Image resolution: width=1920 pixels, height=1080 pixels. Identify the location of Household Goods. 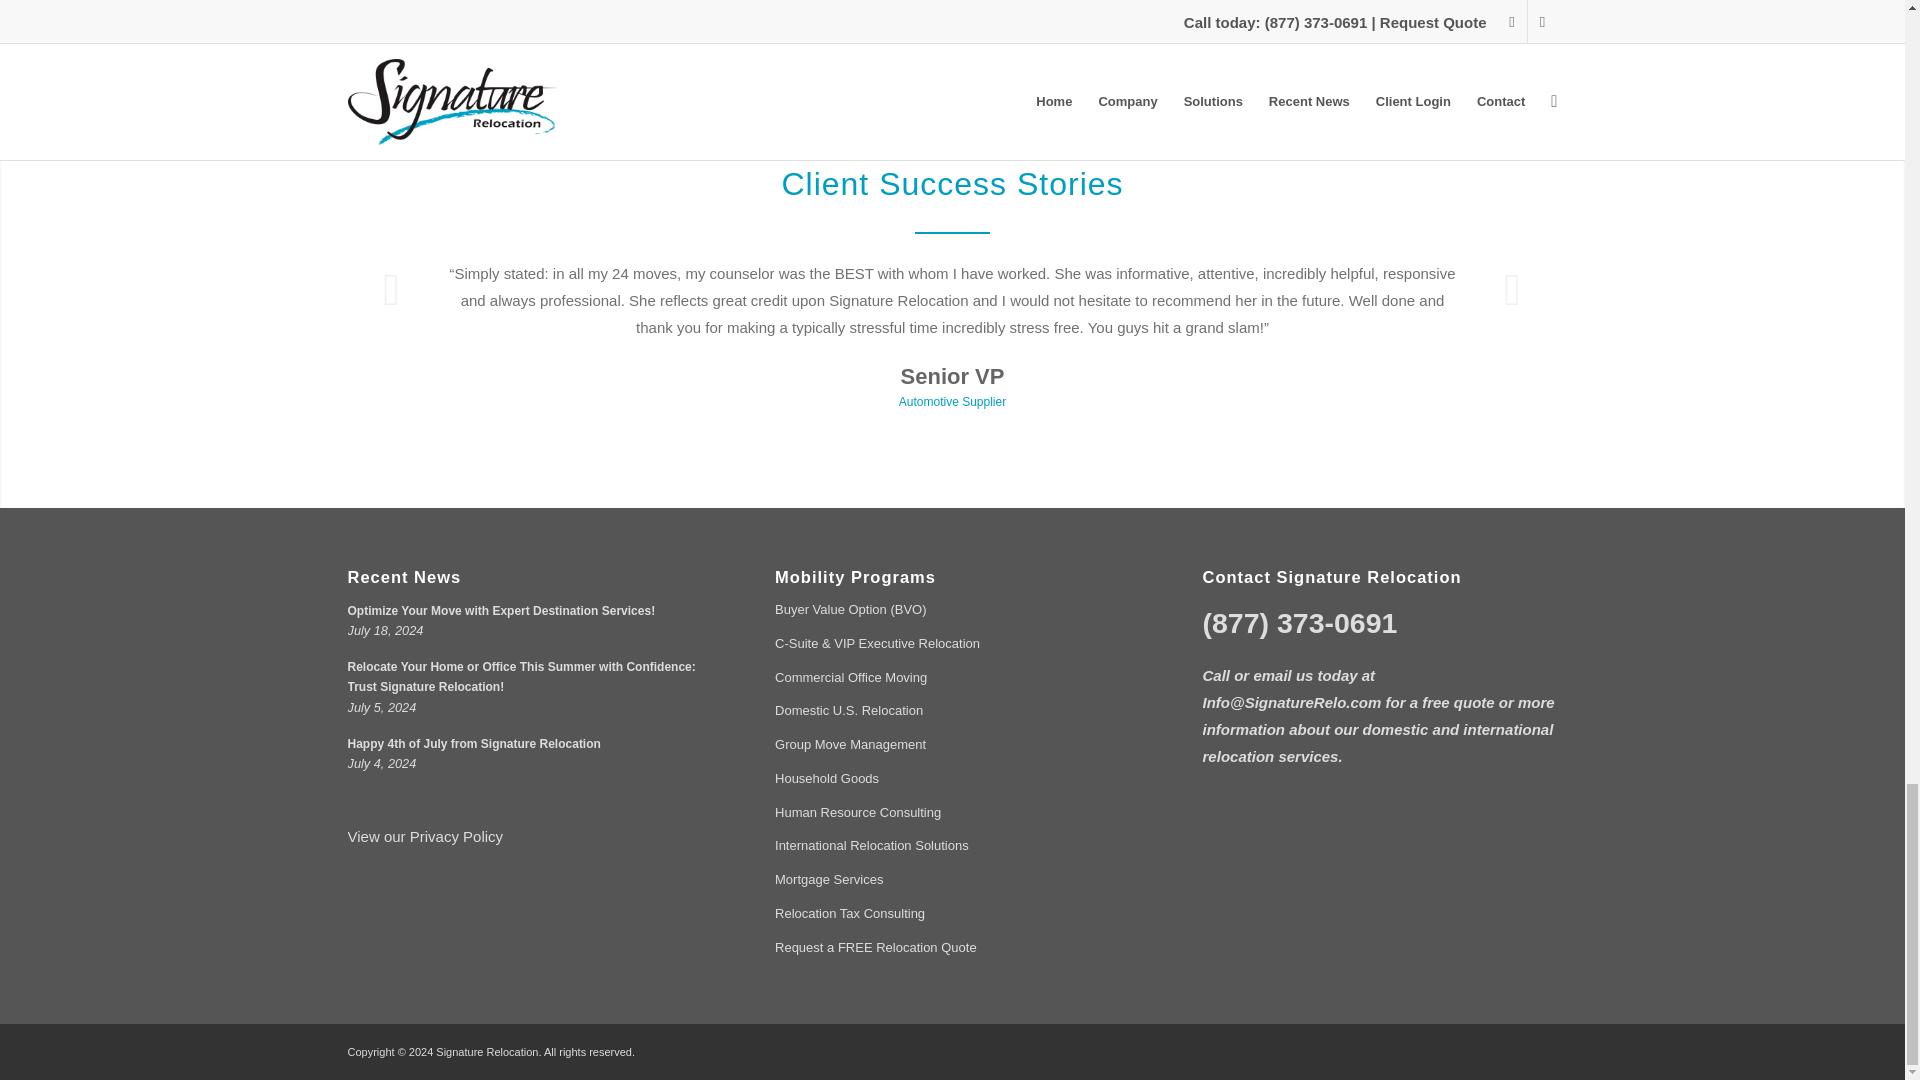
(952, 780).